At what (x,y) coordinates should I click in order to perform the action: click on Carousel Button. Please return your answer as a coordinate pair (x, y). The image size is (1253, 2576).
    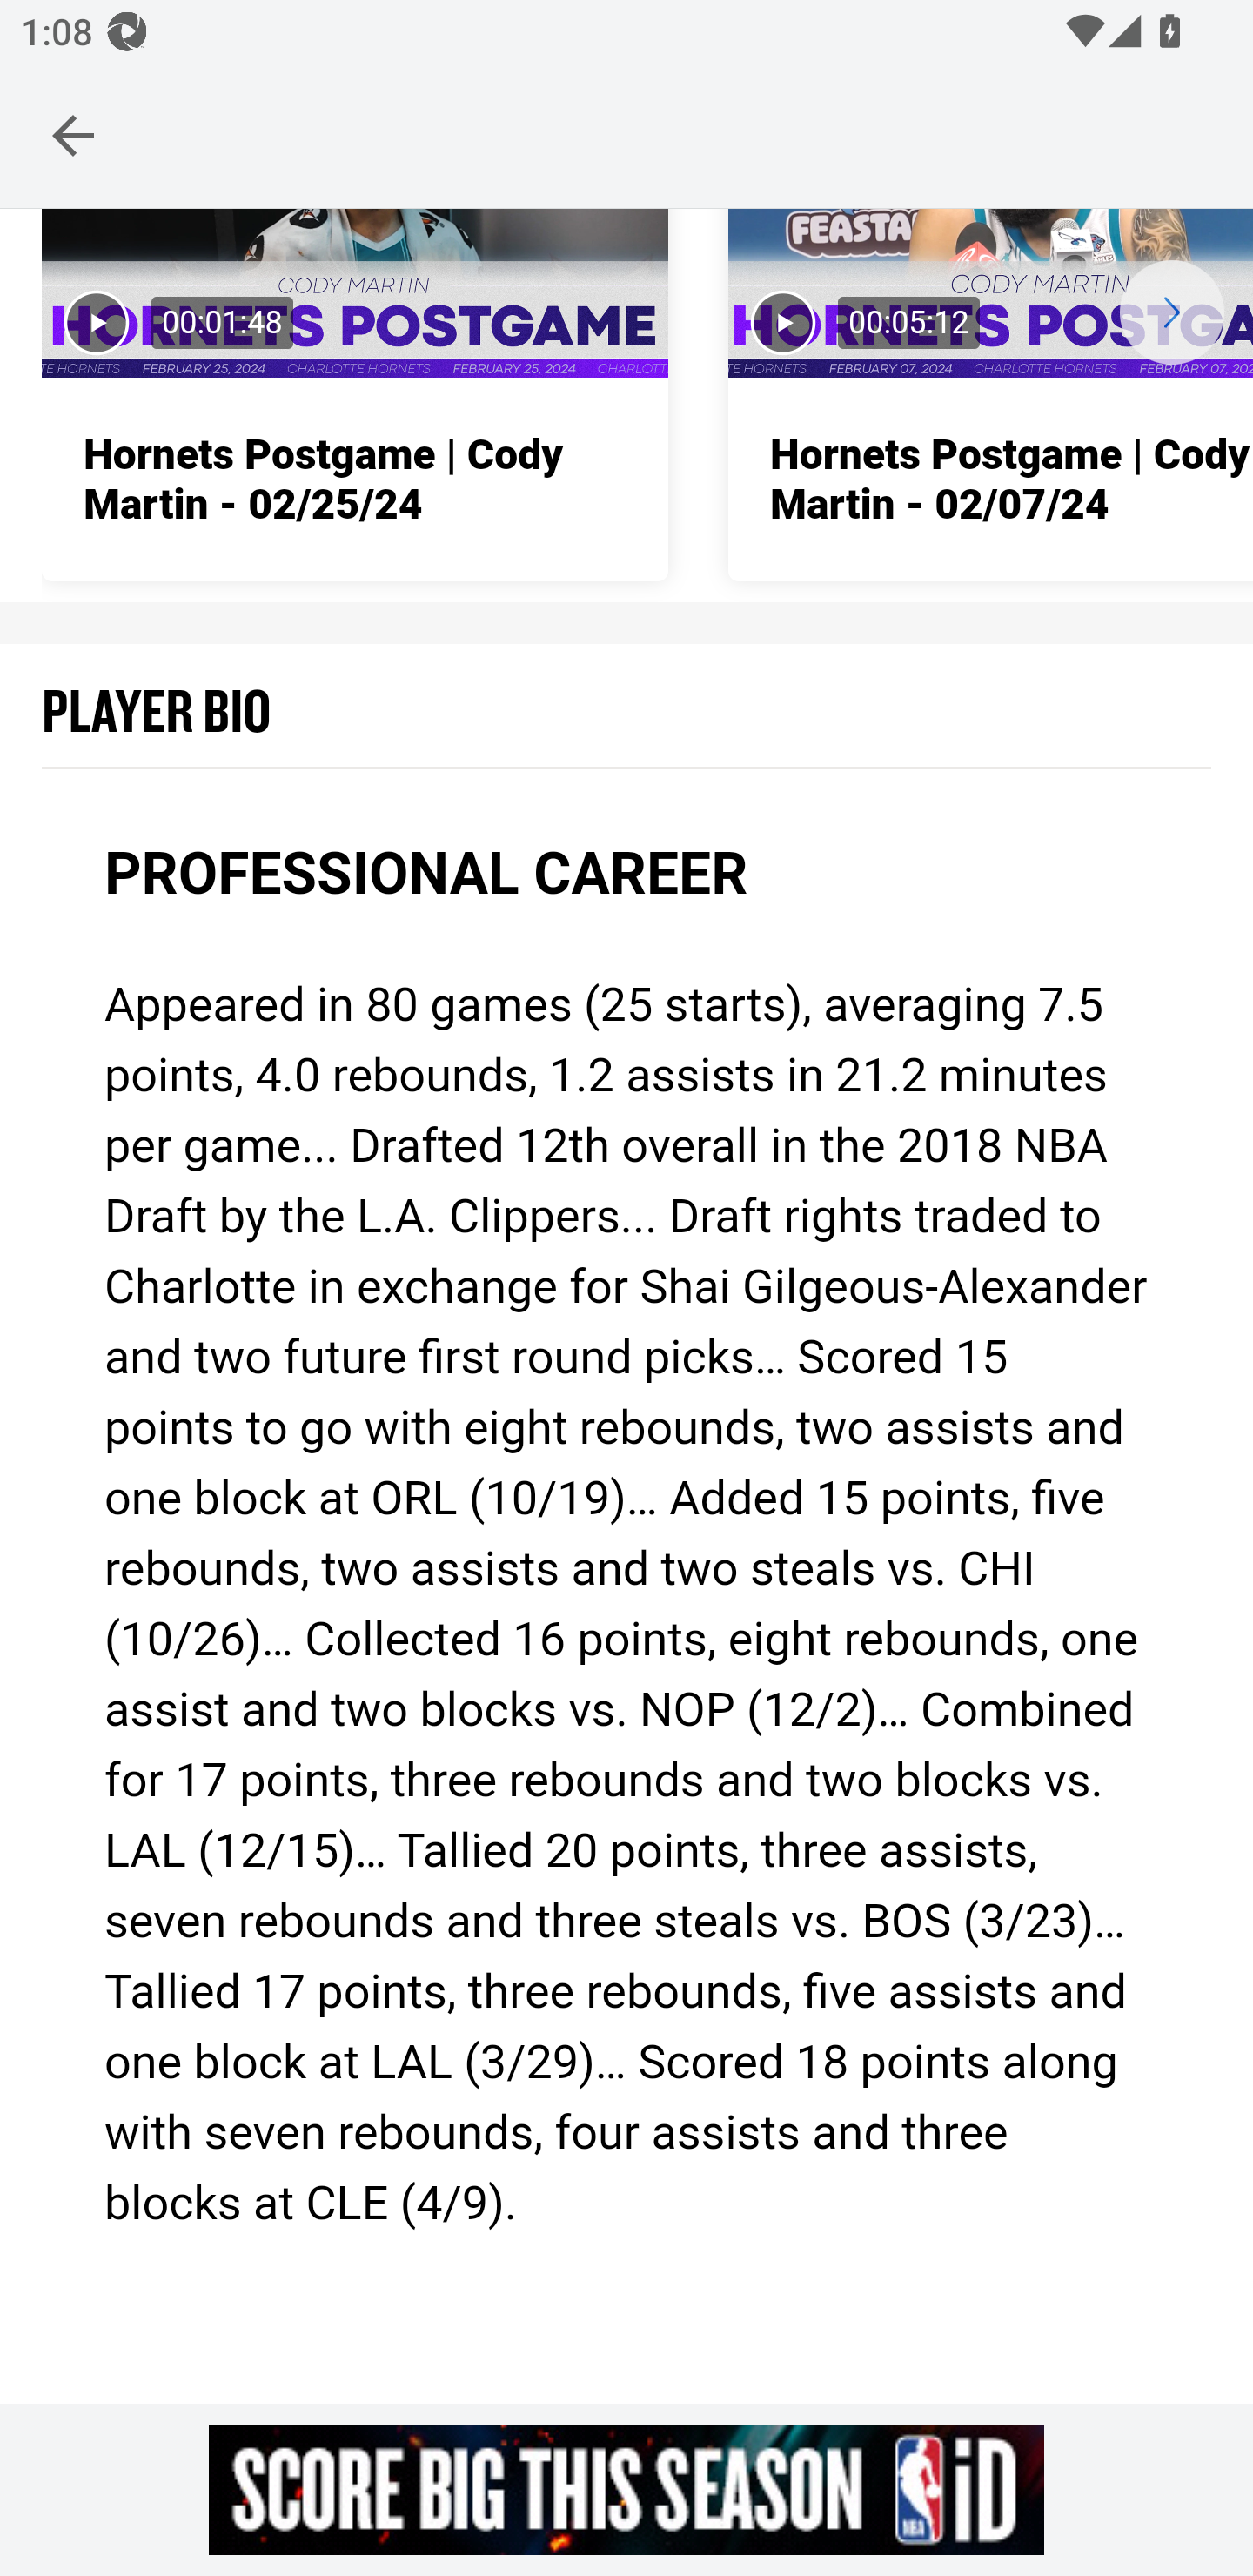
    Looking at the image, I should click on (1171, 312).